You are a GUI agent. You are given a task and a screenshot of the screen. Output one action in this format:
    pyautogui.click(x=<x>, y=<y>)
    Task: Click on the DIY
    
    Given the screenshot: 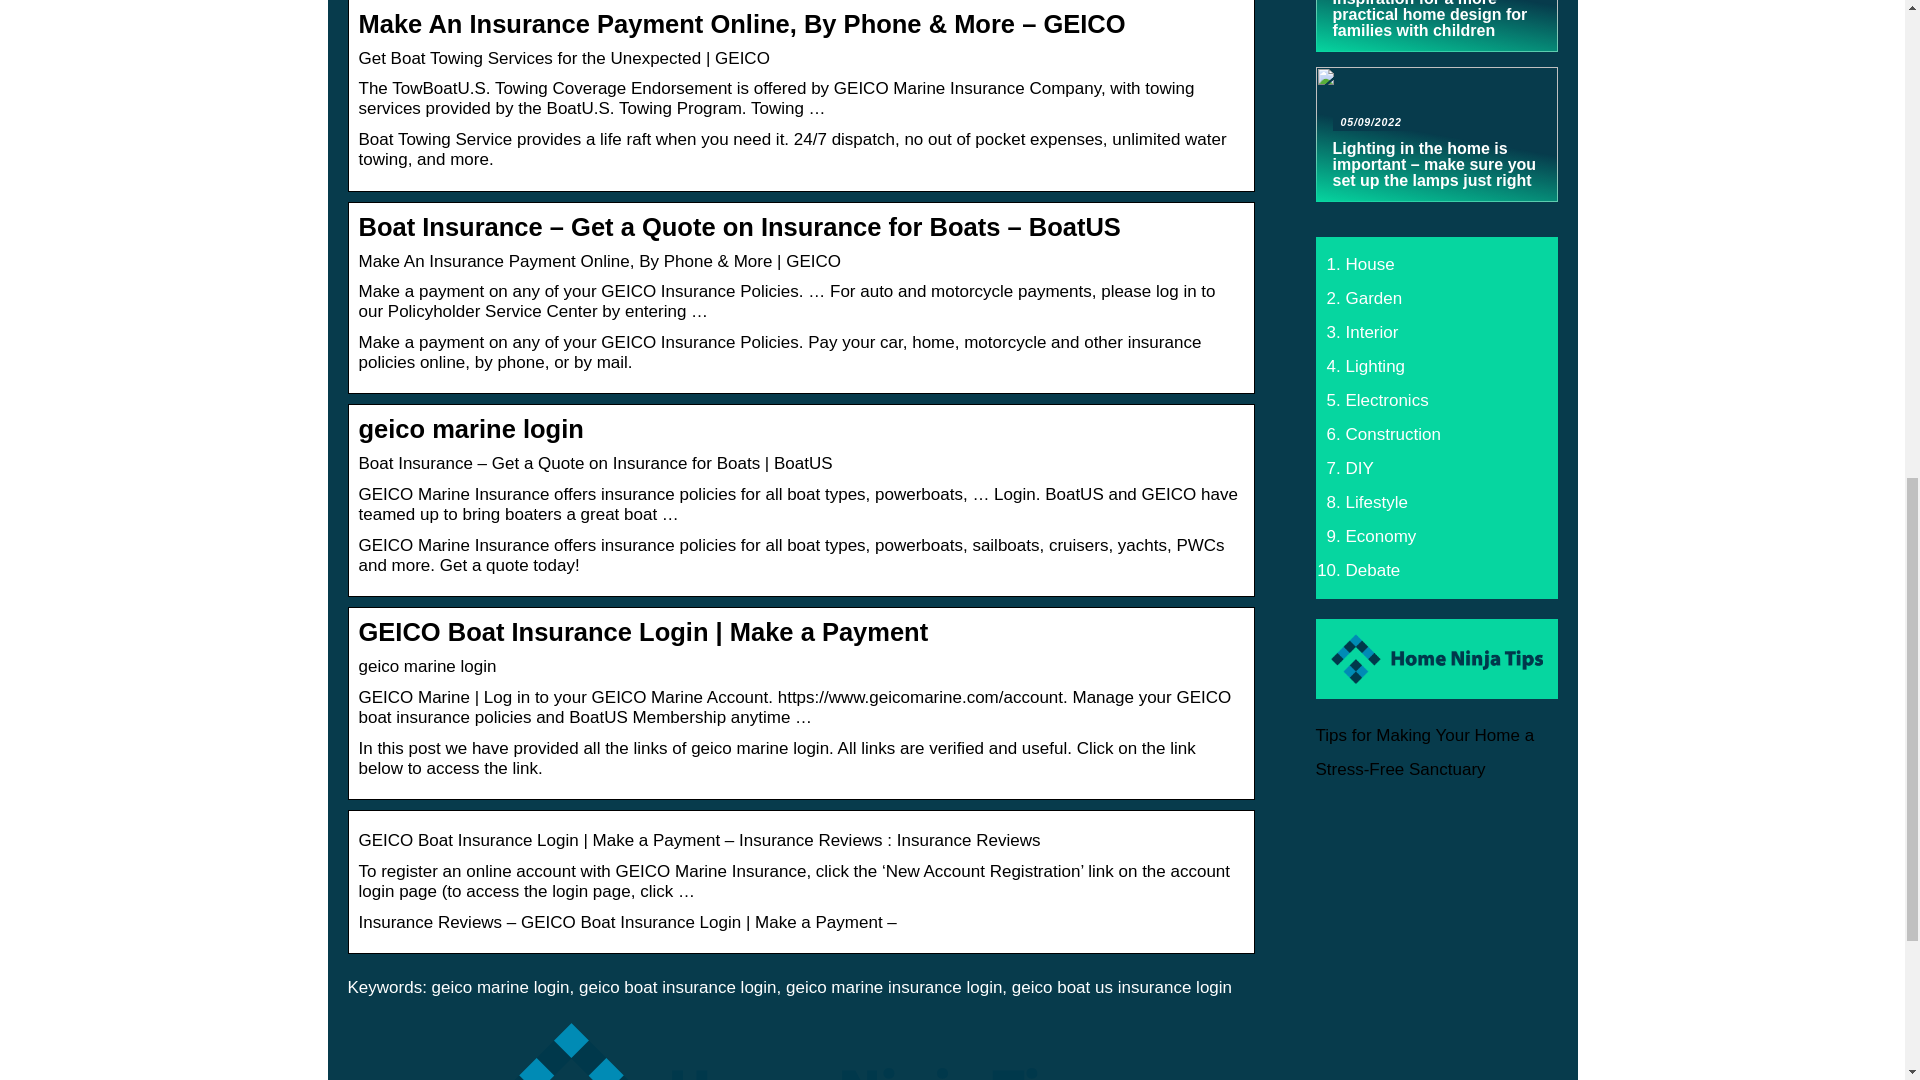 What is the action you would take?
    pyautogui.click(x=1360, y=468)
    